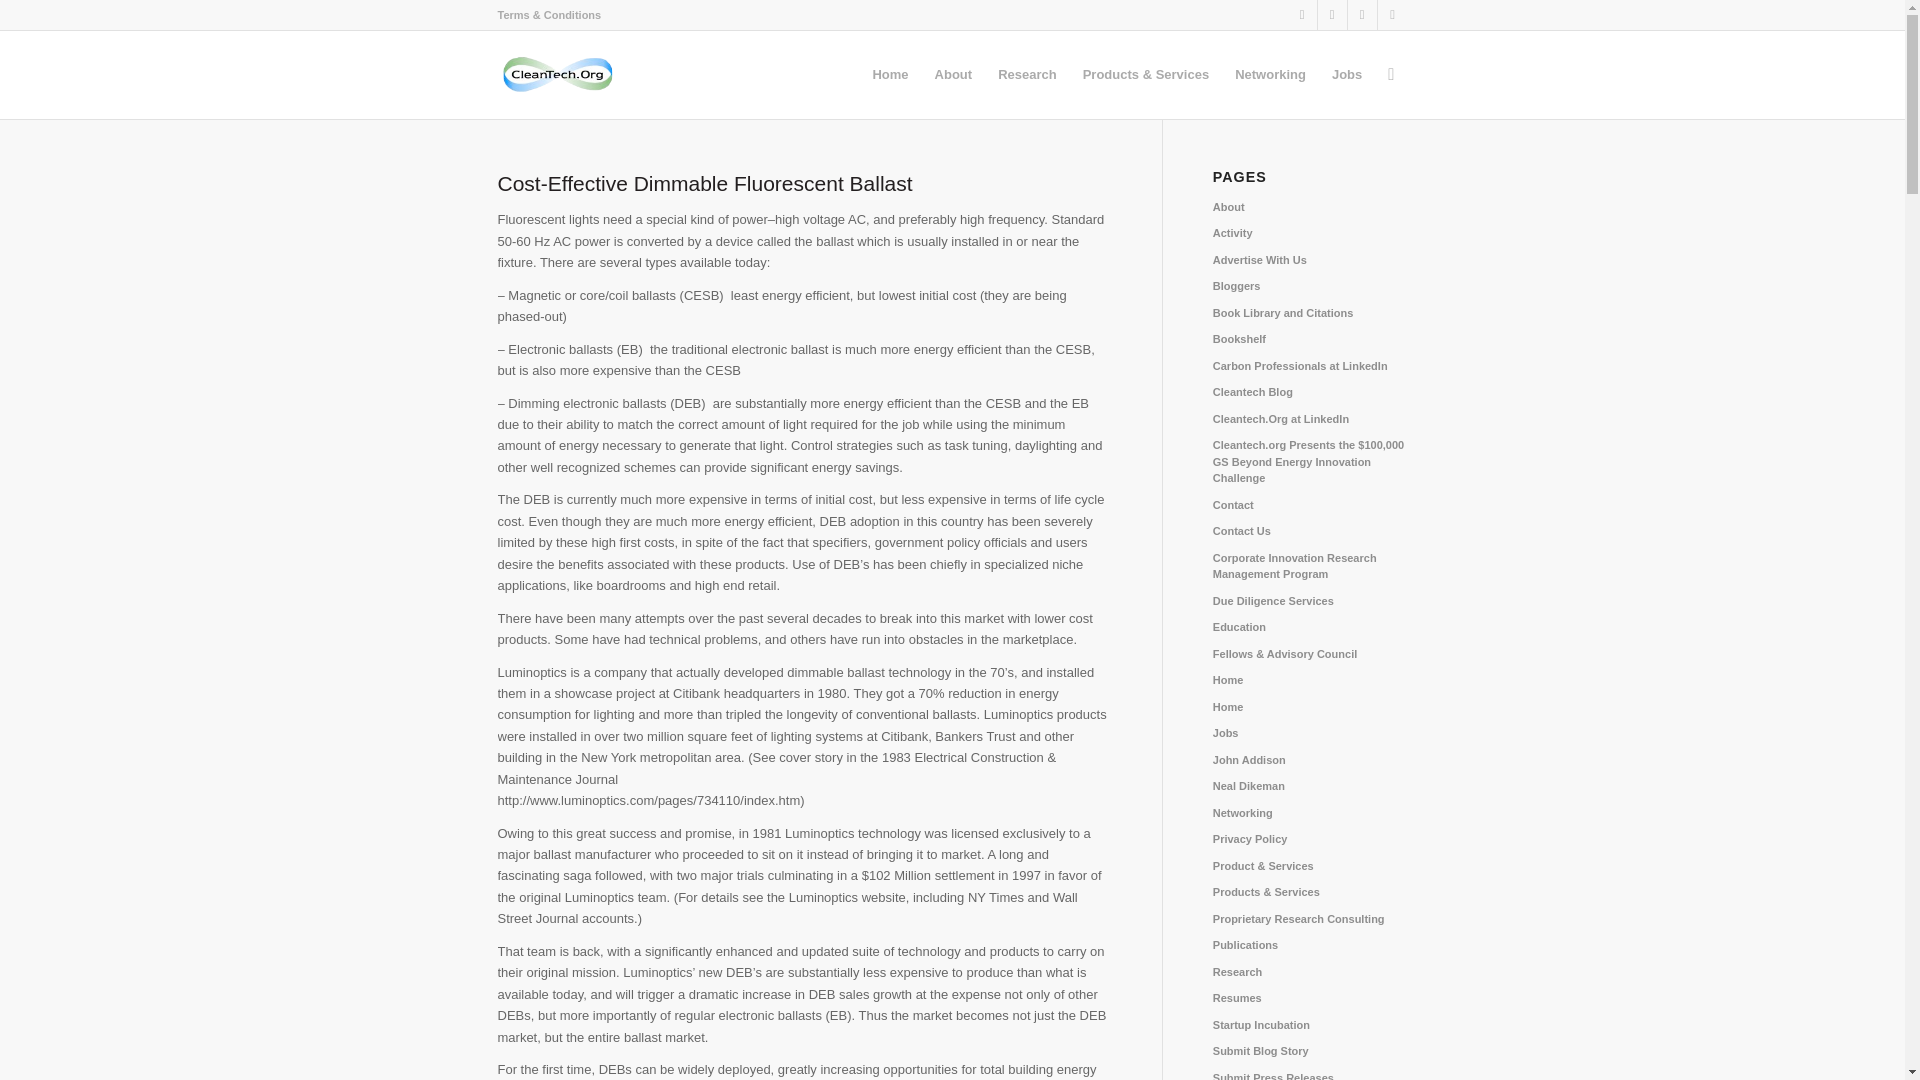 The height and width of the screenshot is (1080, 1920). Describe the element at coordinates (1283, 312) in the screenshot. I see `Book Library and Citations` at that location.